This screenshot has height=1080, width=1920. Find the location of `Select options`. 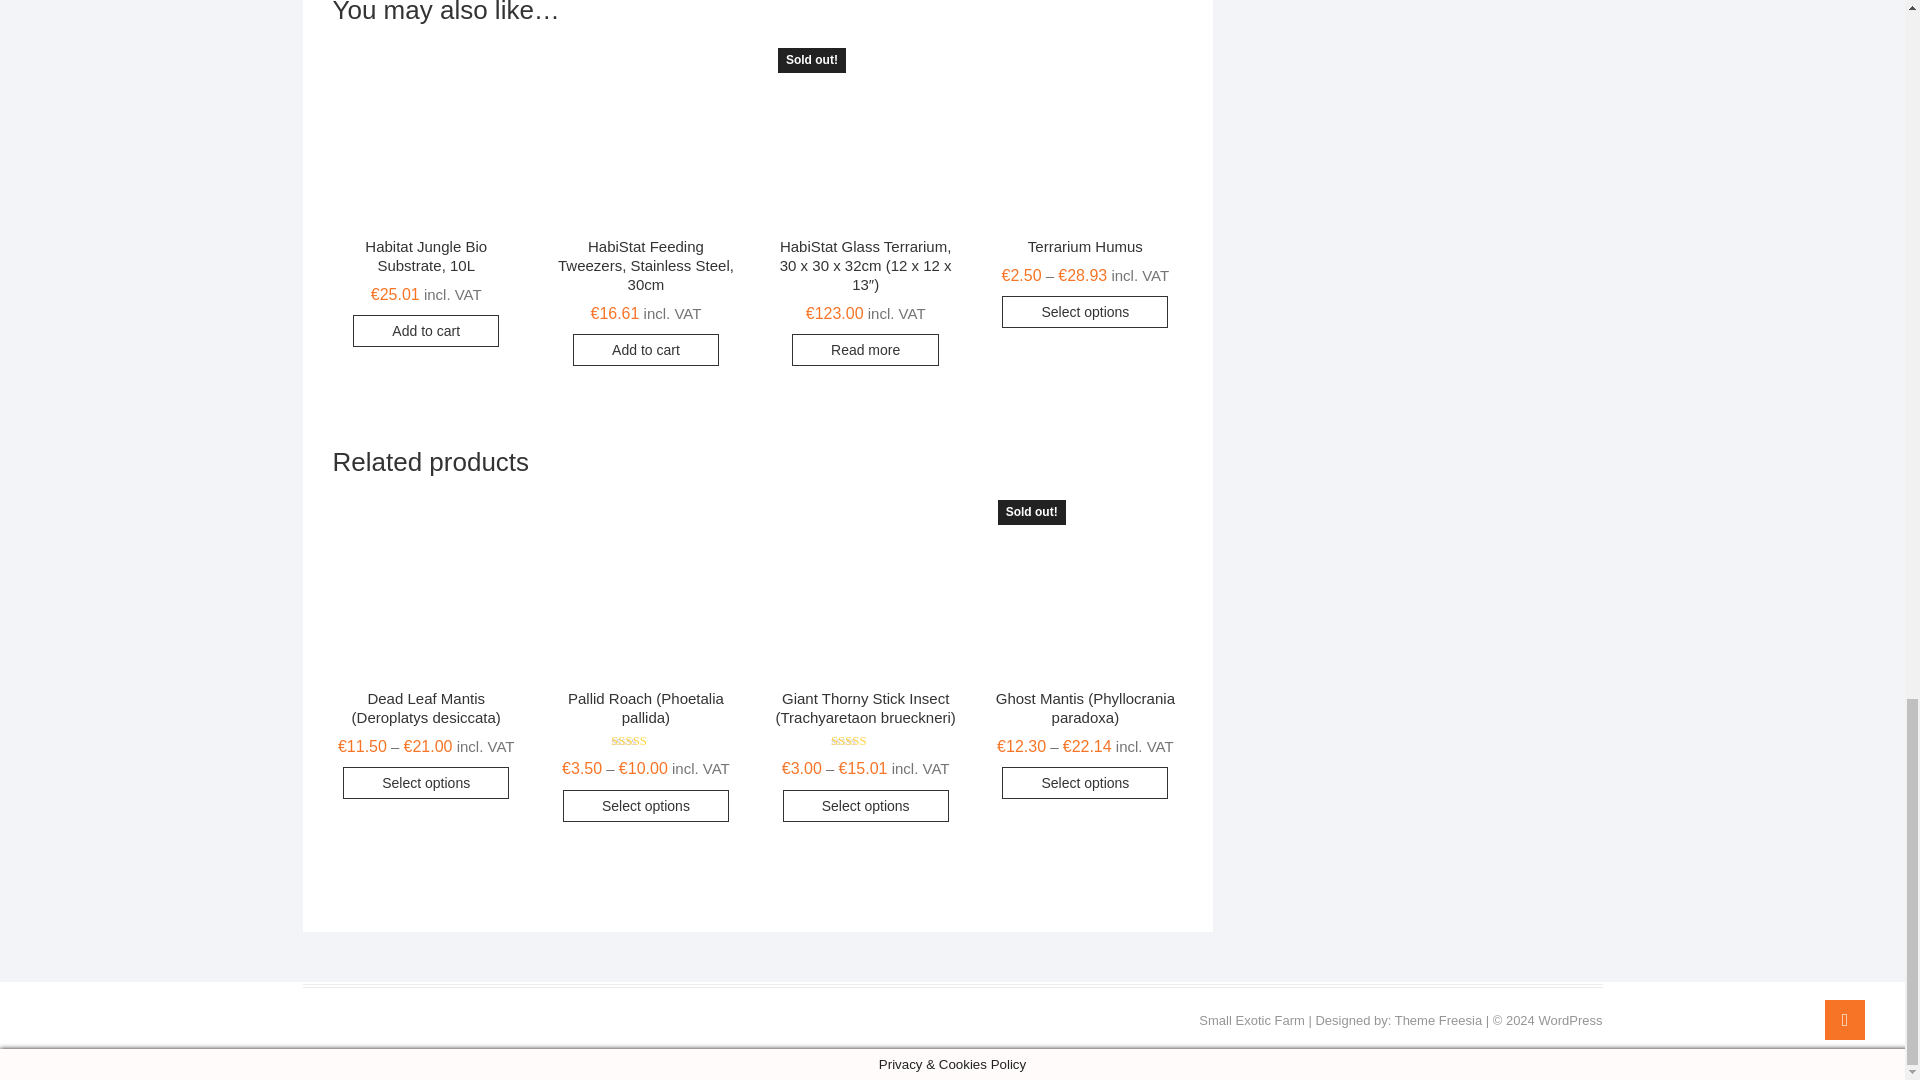

Select options is located at coordinates (1084, 312).